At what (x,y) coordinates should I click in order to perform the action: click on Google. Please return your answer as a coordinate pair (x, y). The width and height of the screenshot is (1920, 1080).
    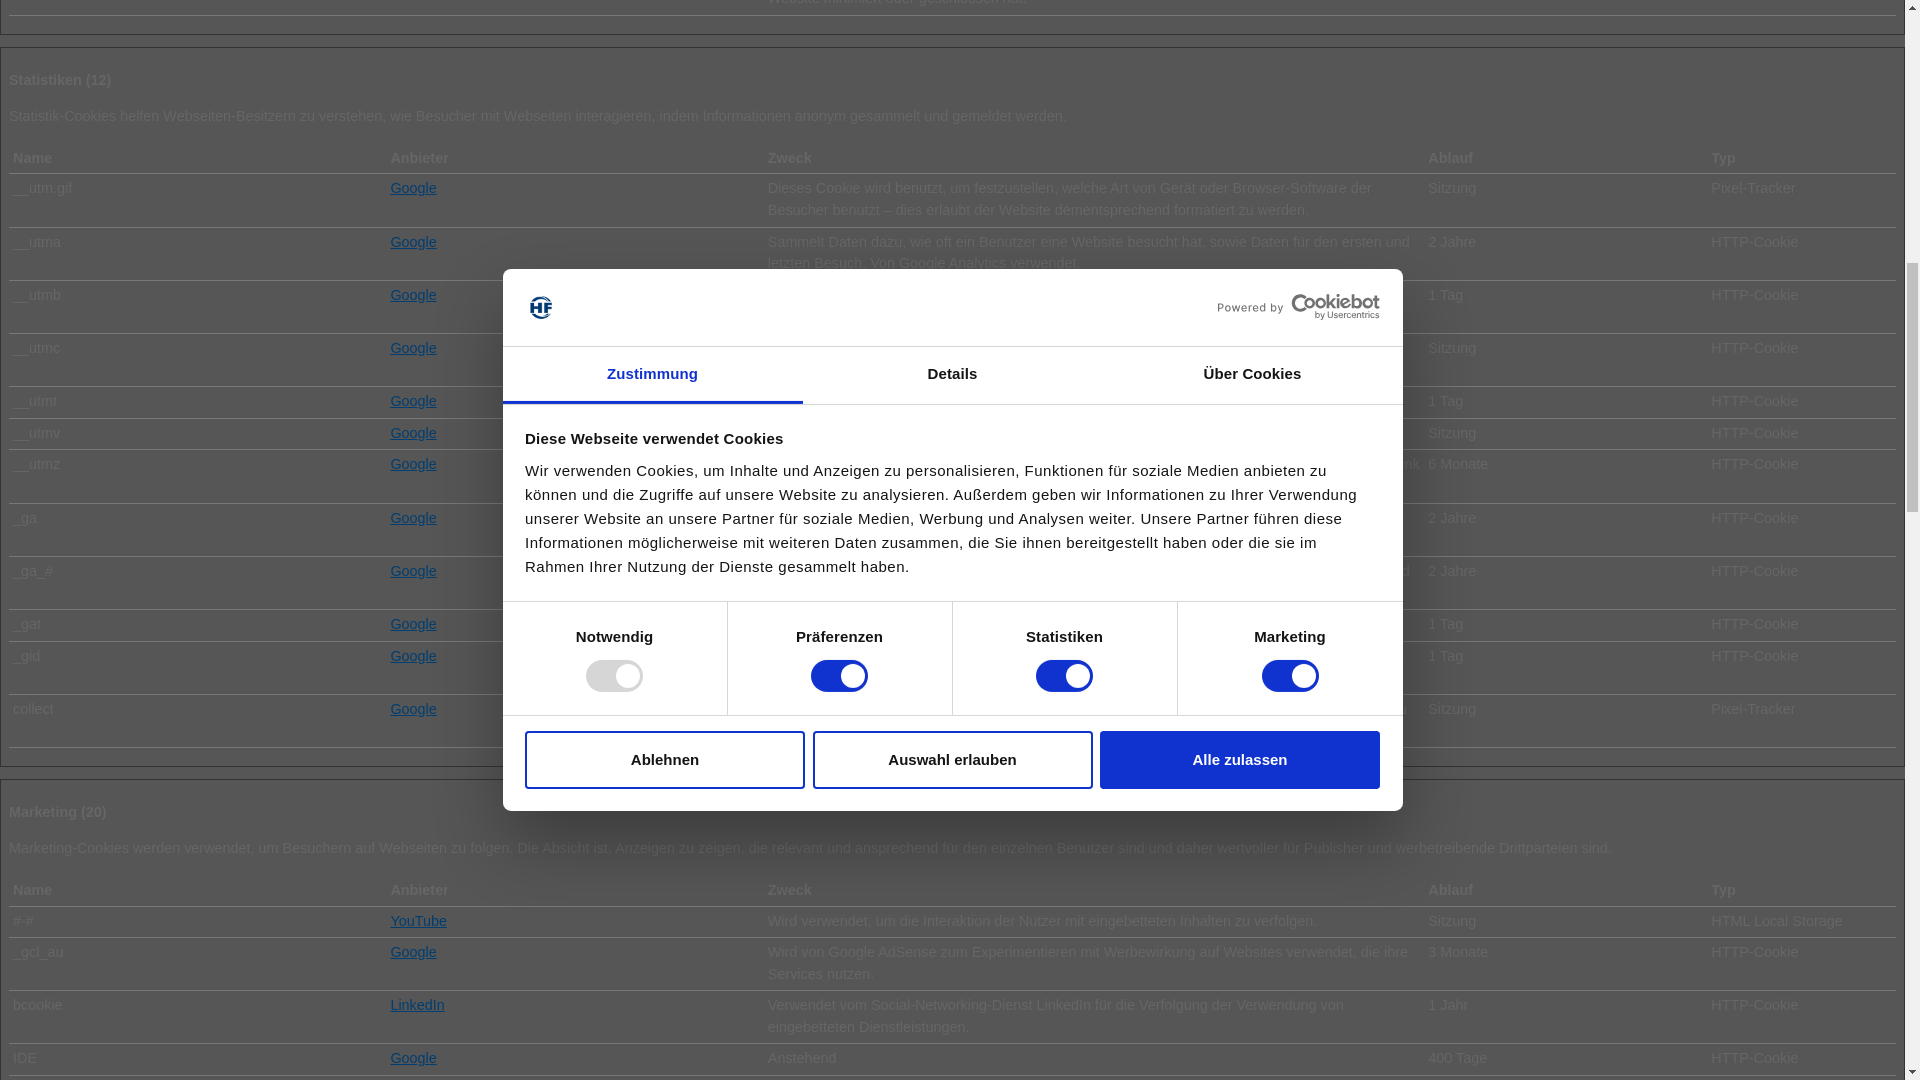
    Looking at the image, I should click on (412, 952).